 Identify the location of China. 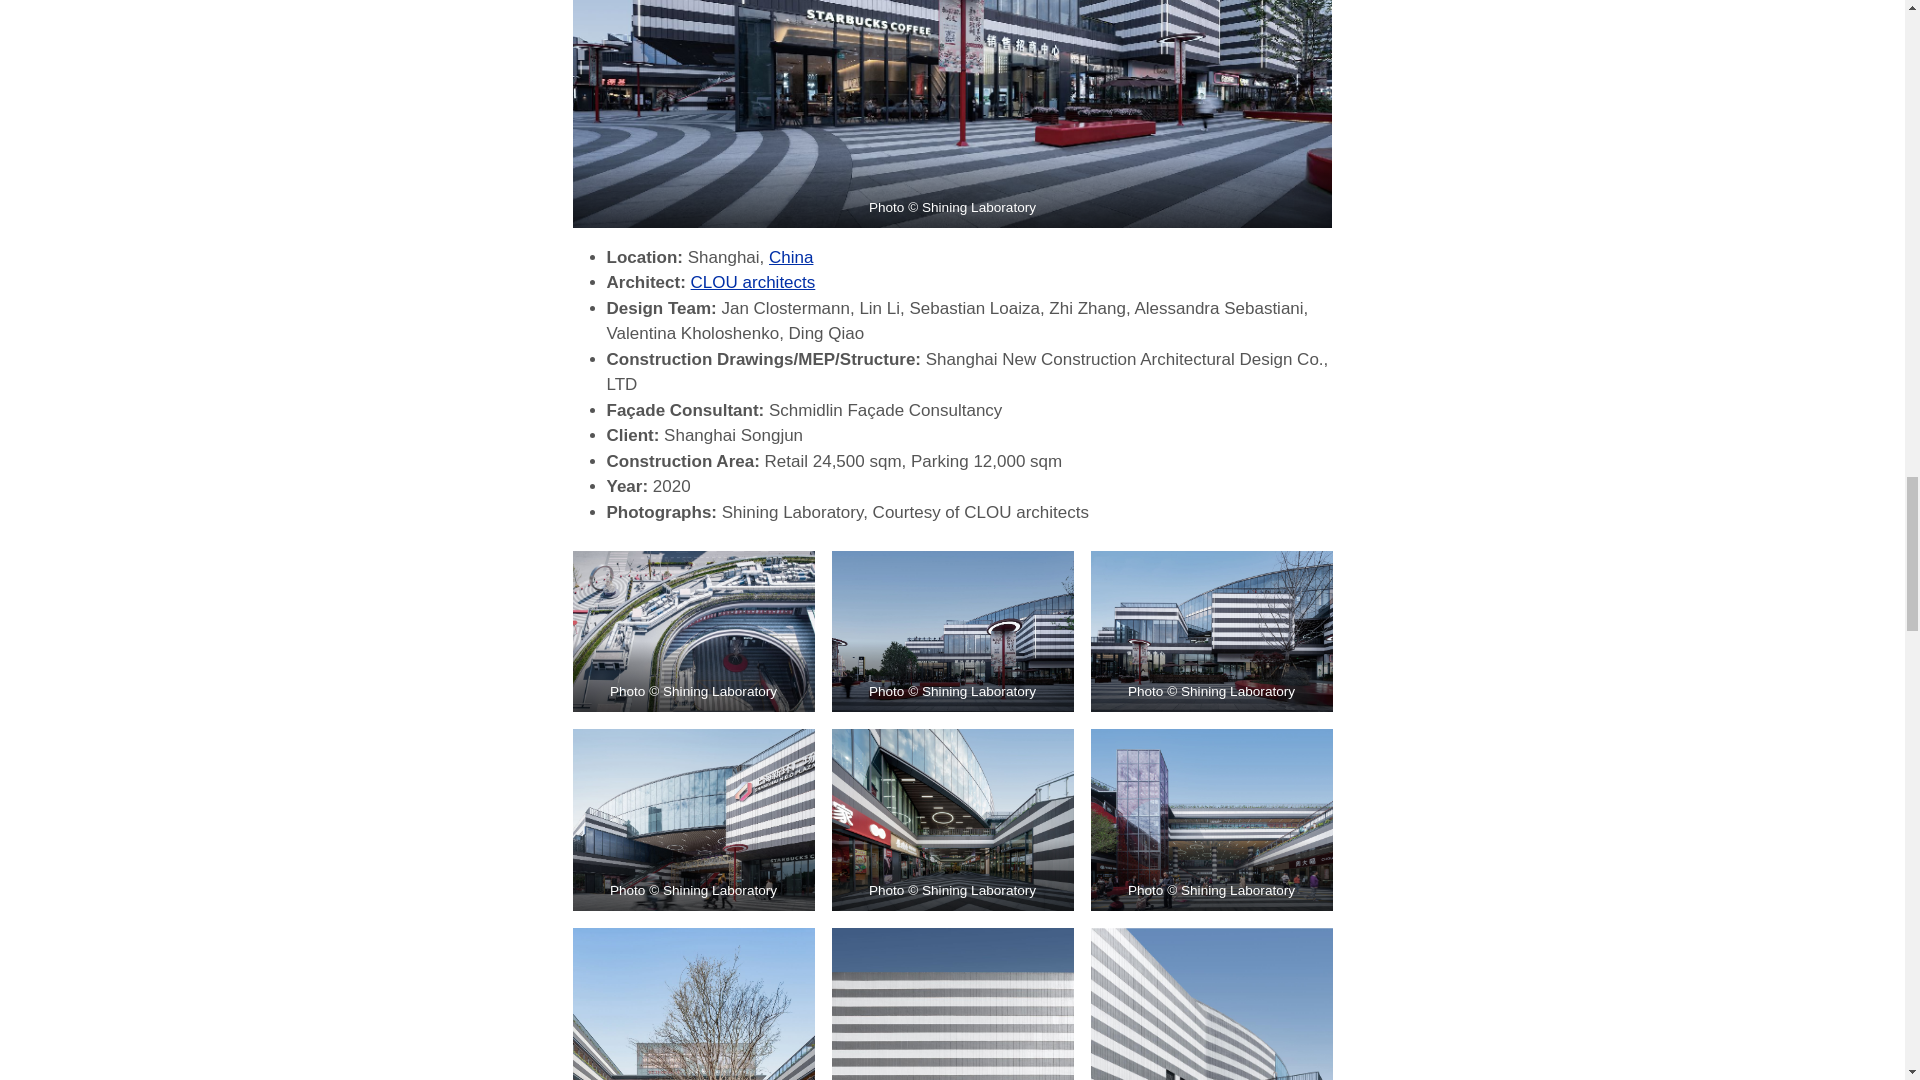
(790, 257).